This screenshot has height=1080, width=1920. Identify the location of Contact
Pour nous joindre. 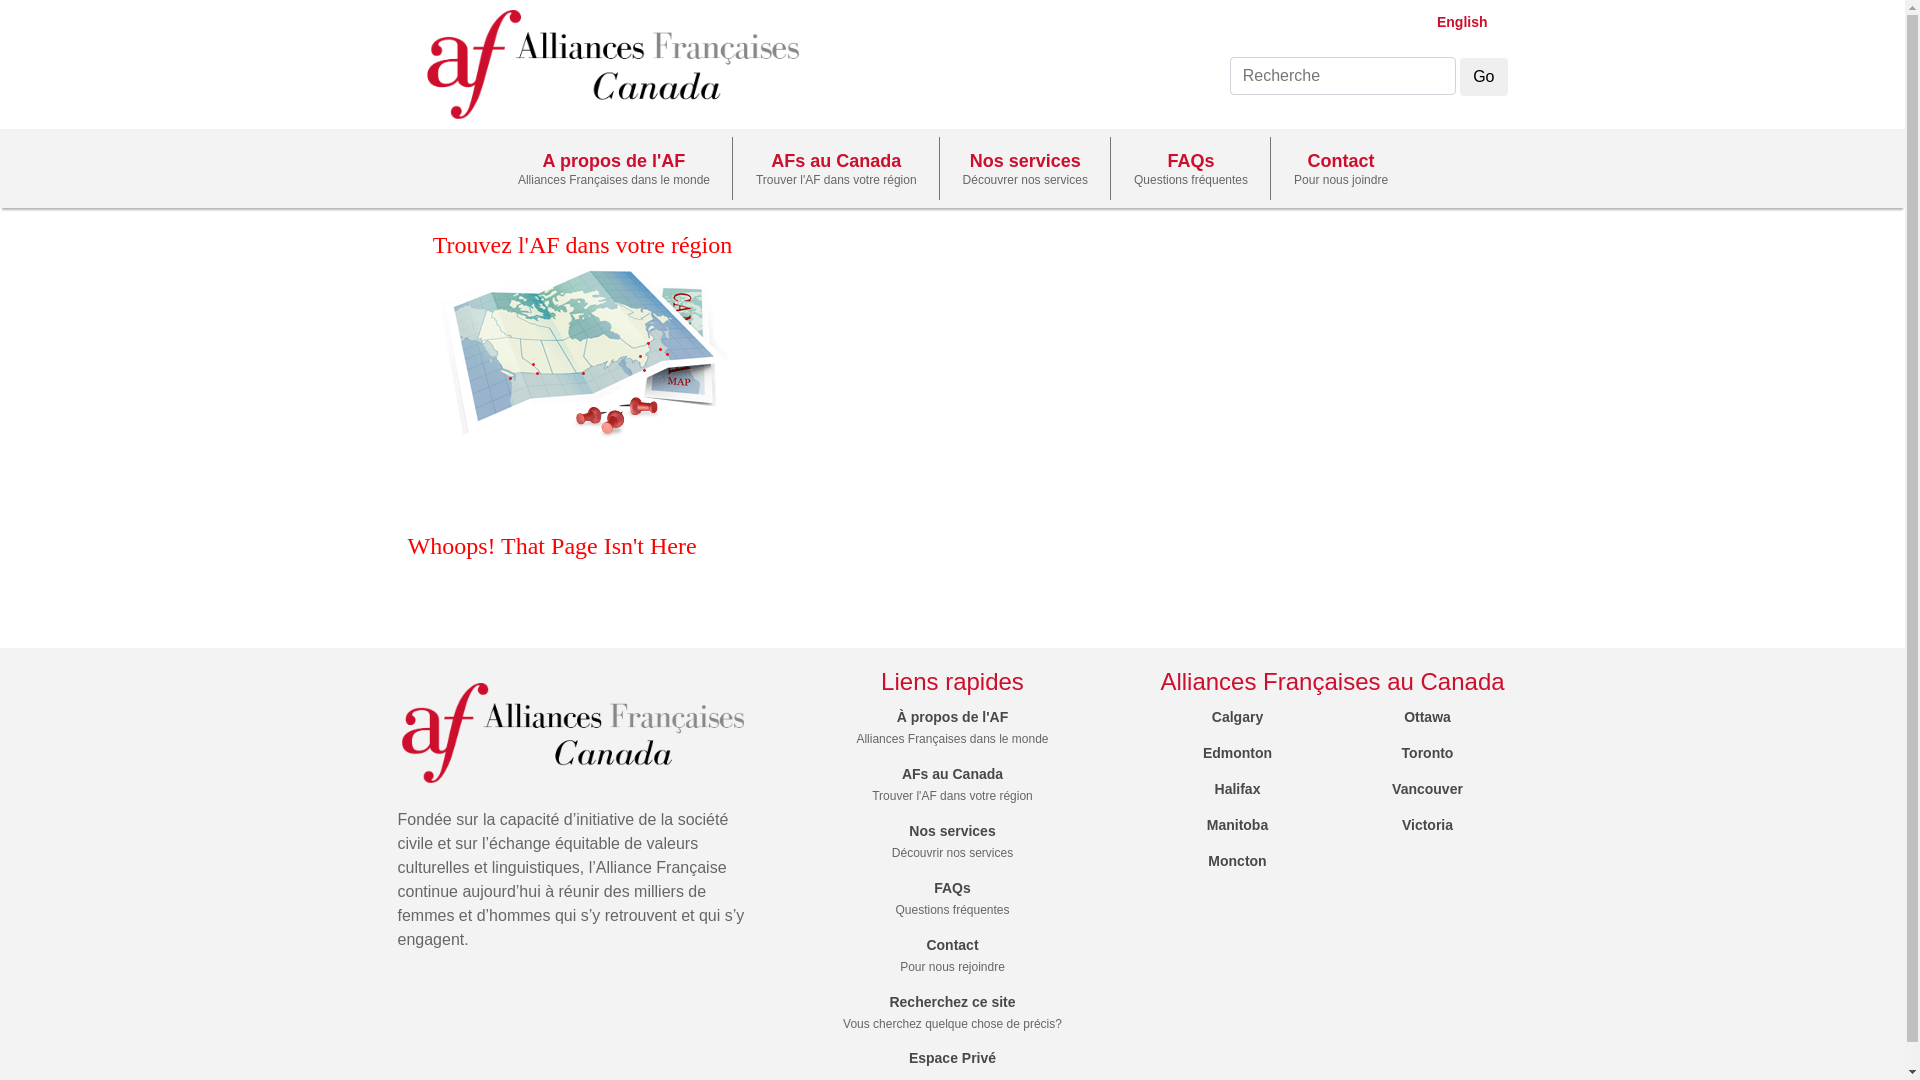
(1340, 168).